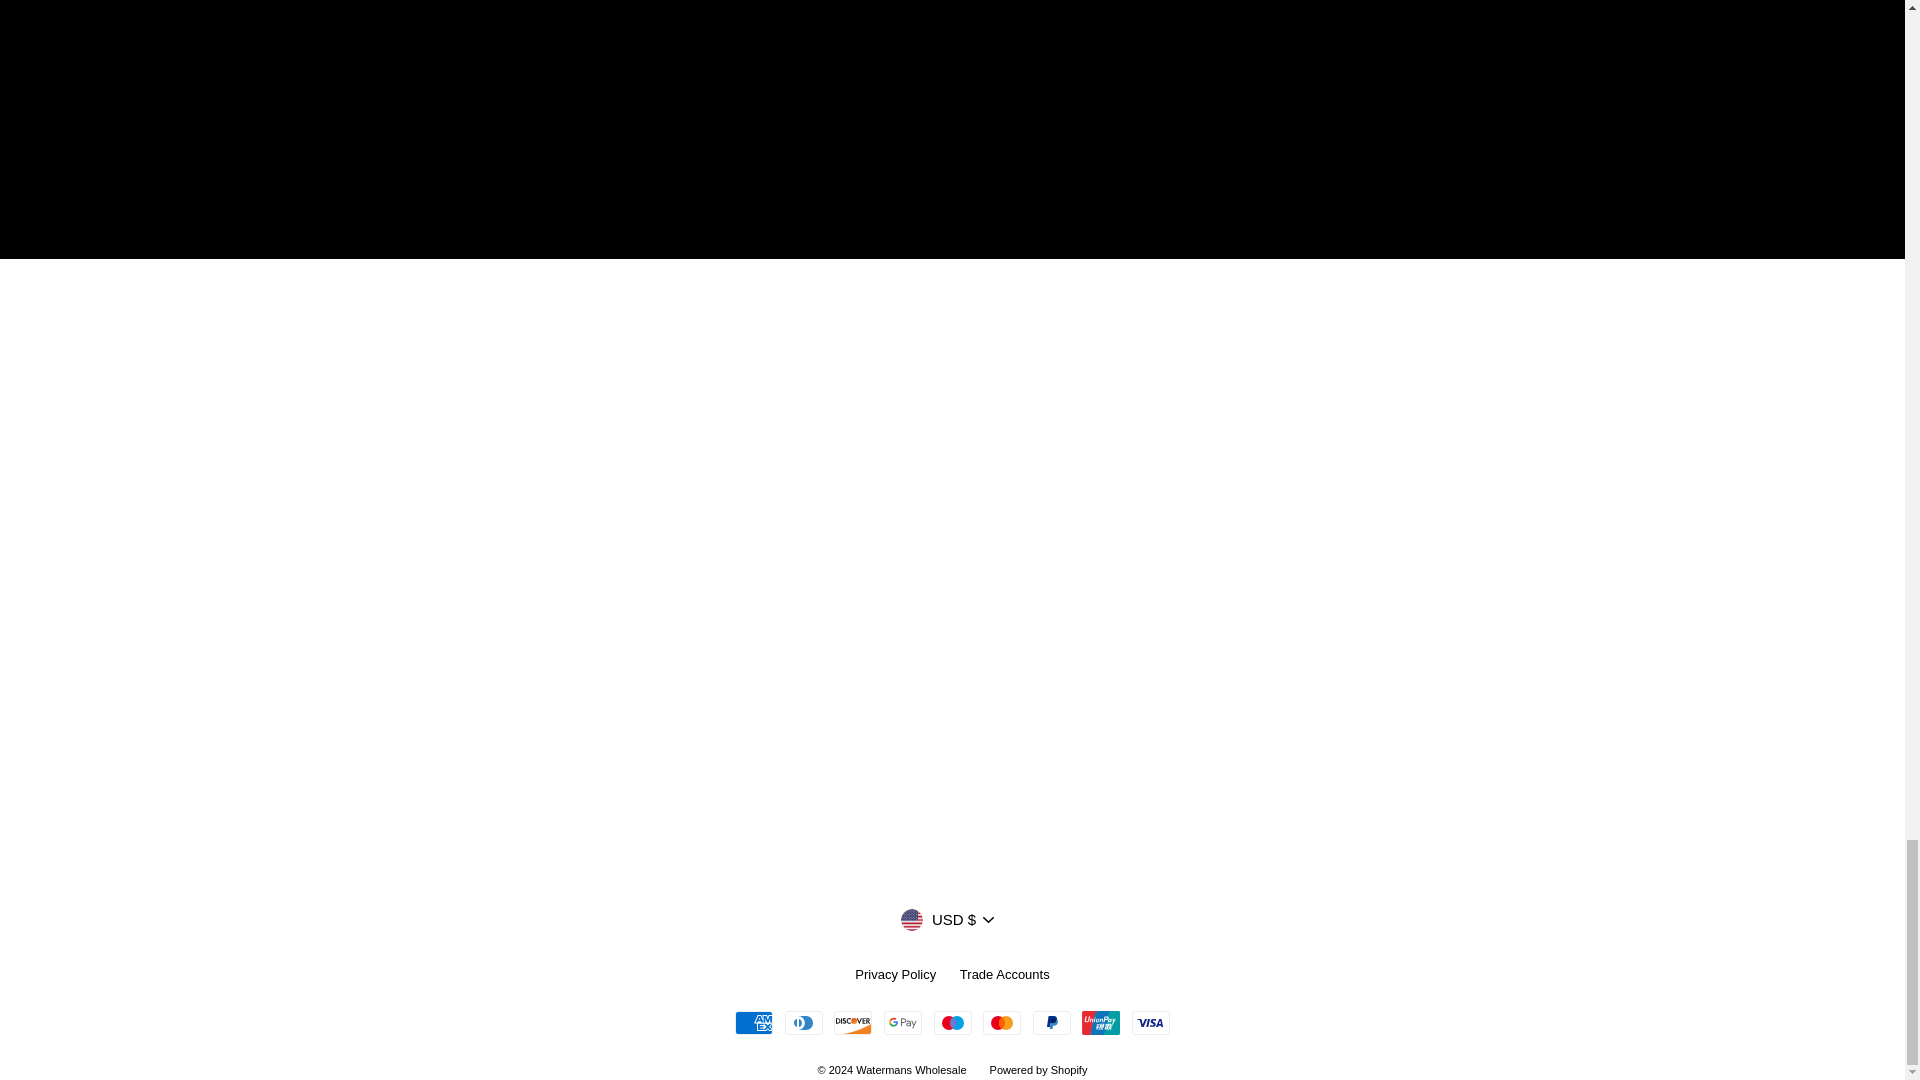 This screenshot has width=1920, height=1080. Describe the element at coordinates (895, 976) in the screenshot. I see `Privacy Policy` at that location.